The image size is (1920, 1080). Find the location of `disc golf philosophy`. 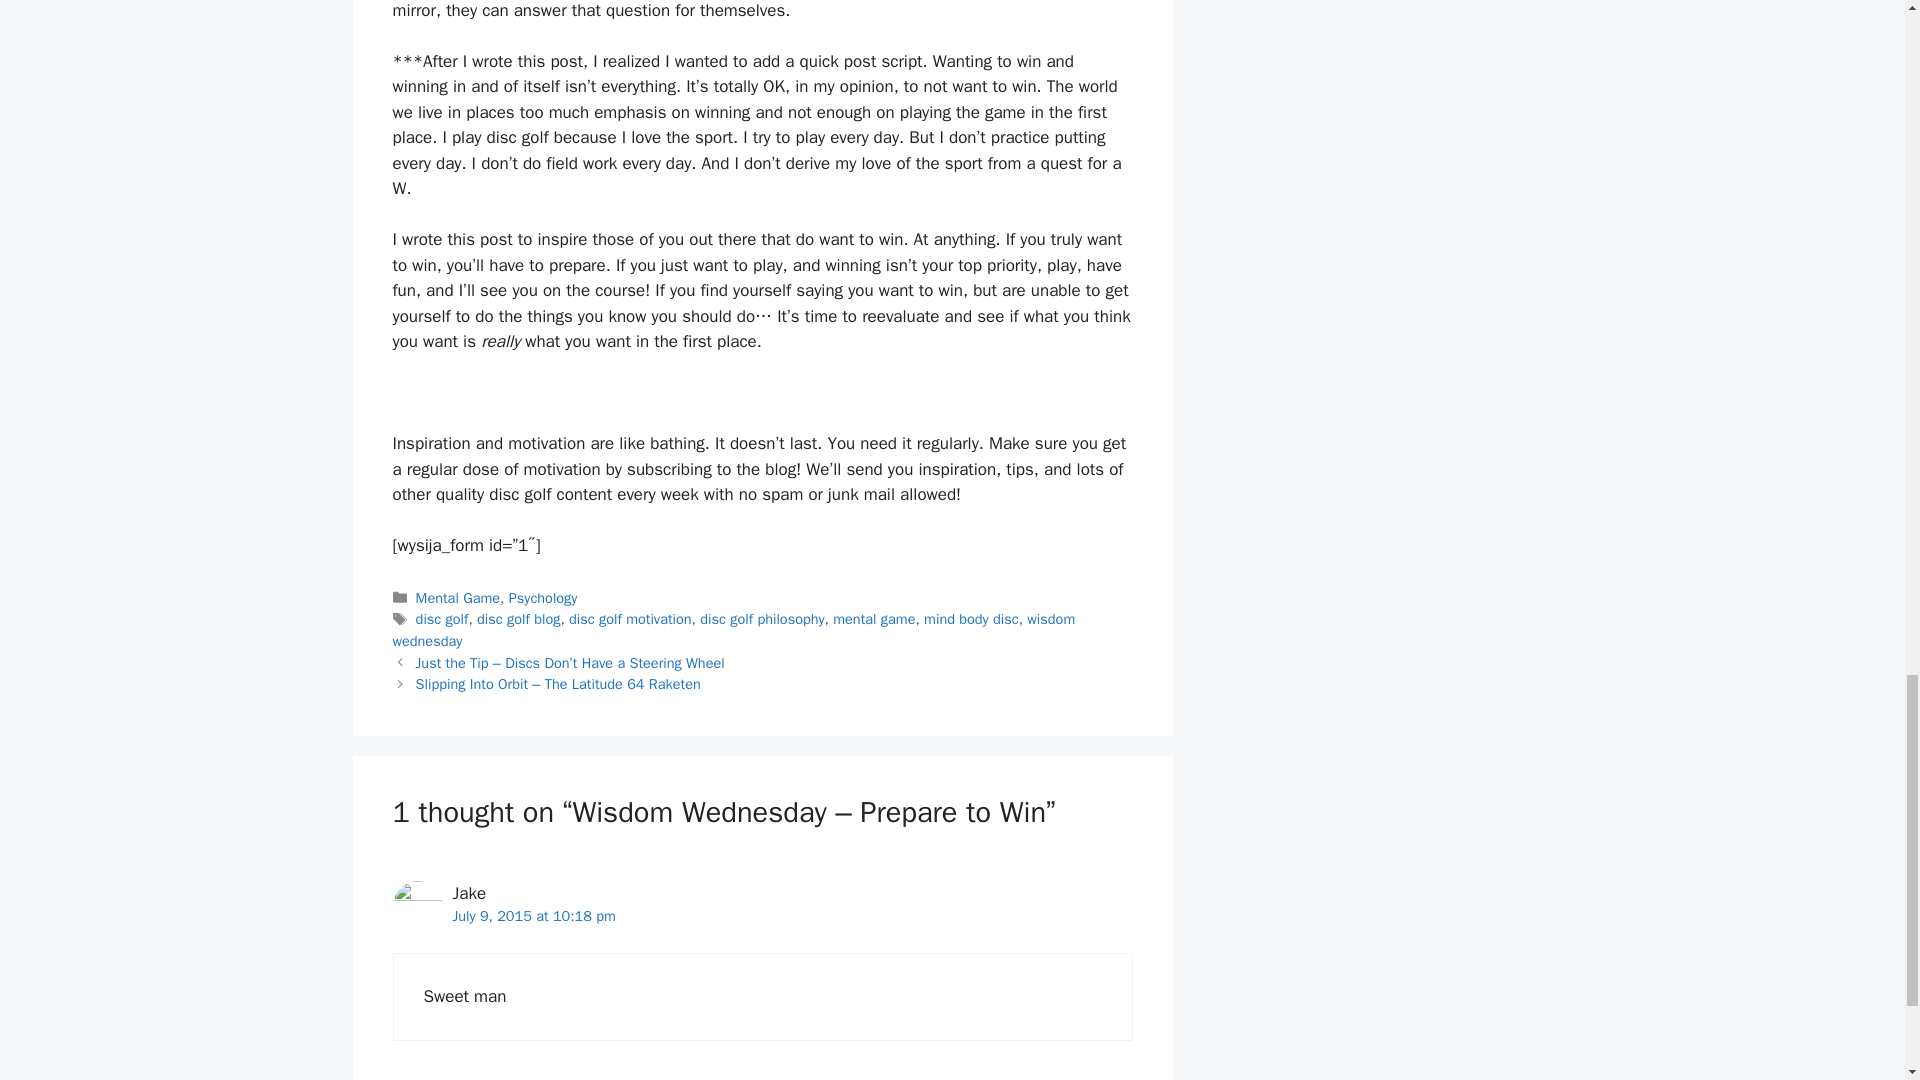

disc golf philosophy is located at coordinates (762, 618).